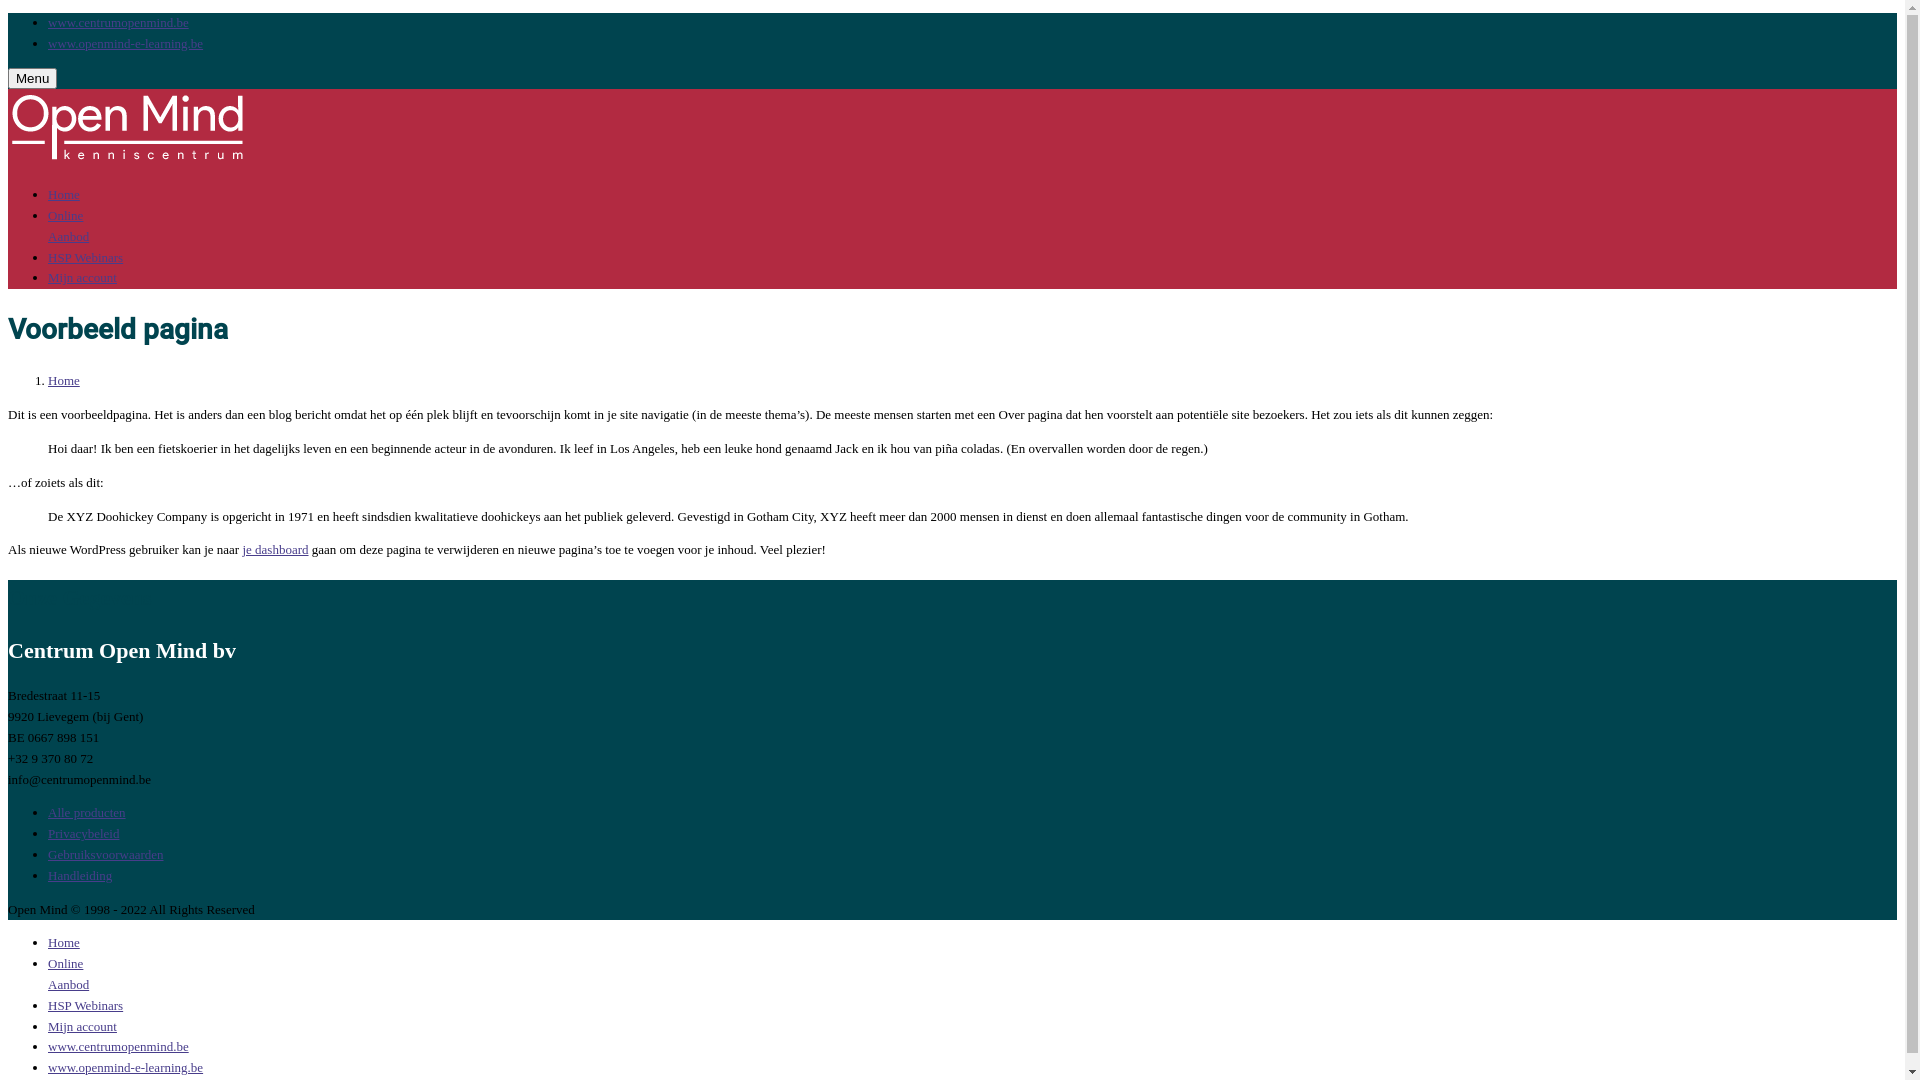 The height and width of the screenshot is (1080, 1920). Describe the element at coordinates (133, 160) in the screenshot. I see `Voorbeeld pagina | Online leren Coachen` at that location.